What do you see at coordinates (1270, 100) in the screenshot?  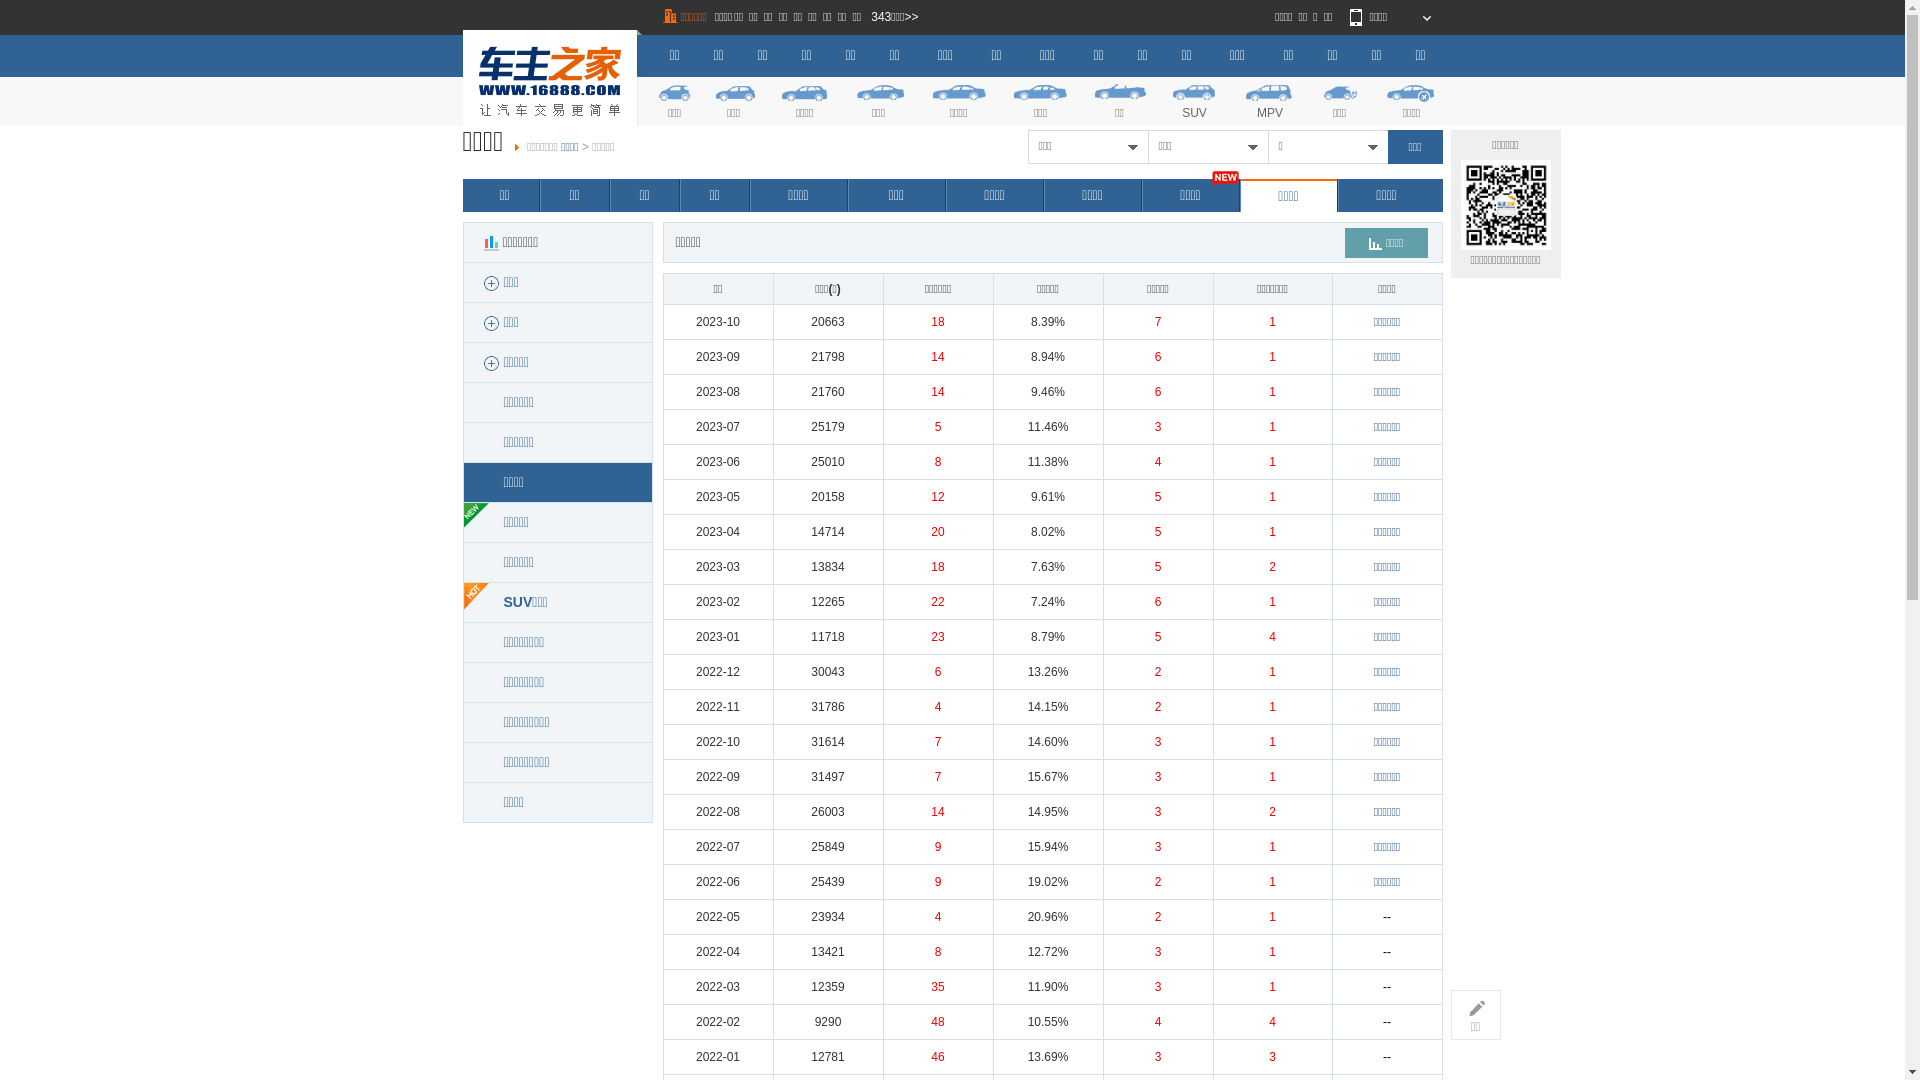 I see `MPV` at bounding box center [1270, 100].